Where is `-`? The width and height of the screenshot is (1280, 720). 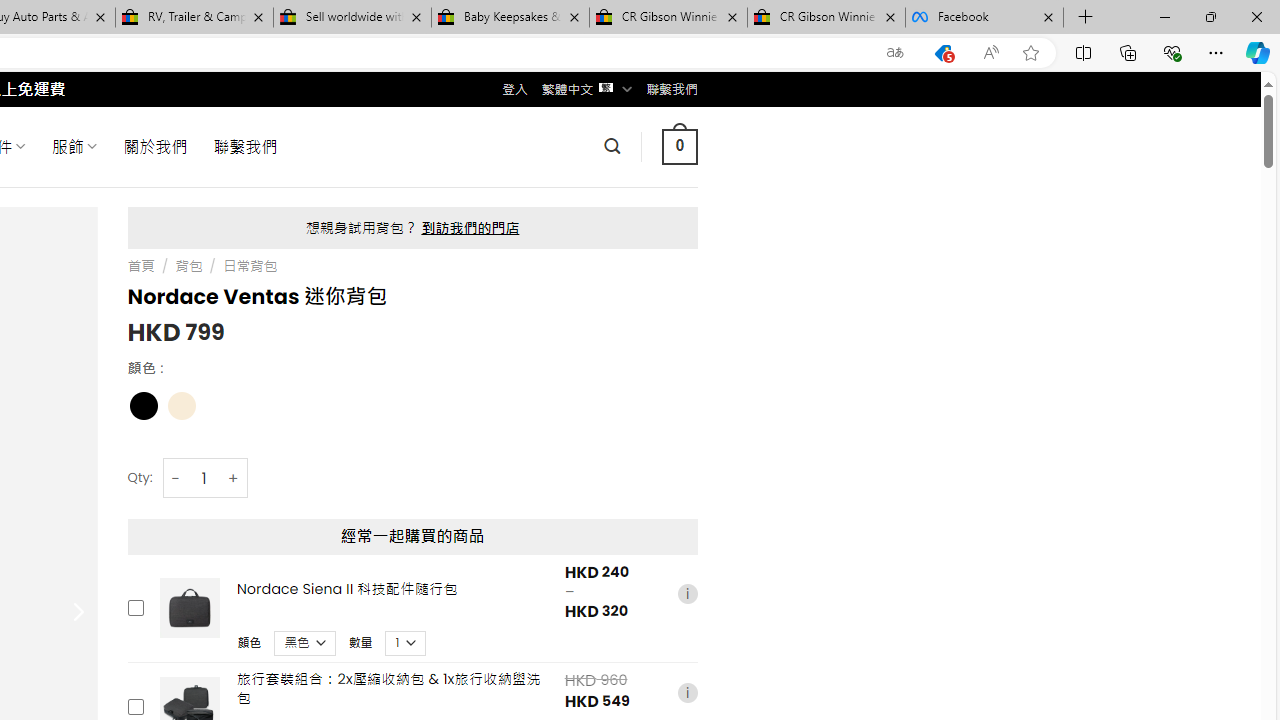
- is located at coordinates (176, 478).